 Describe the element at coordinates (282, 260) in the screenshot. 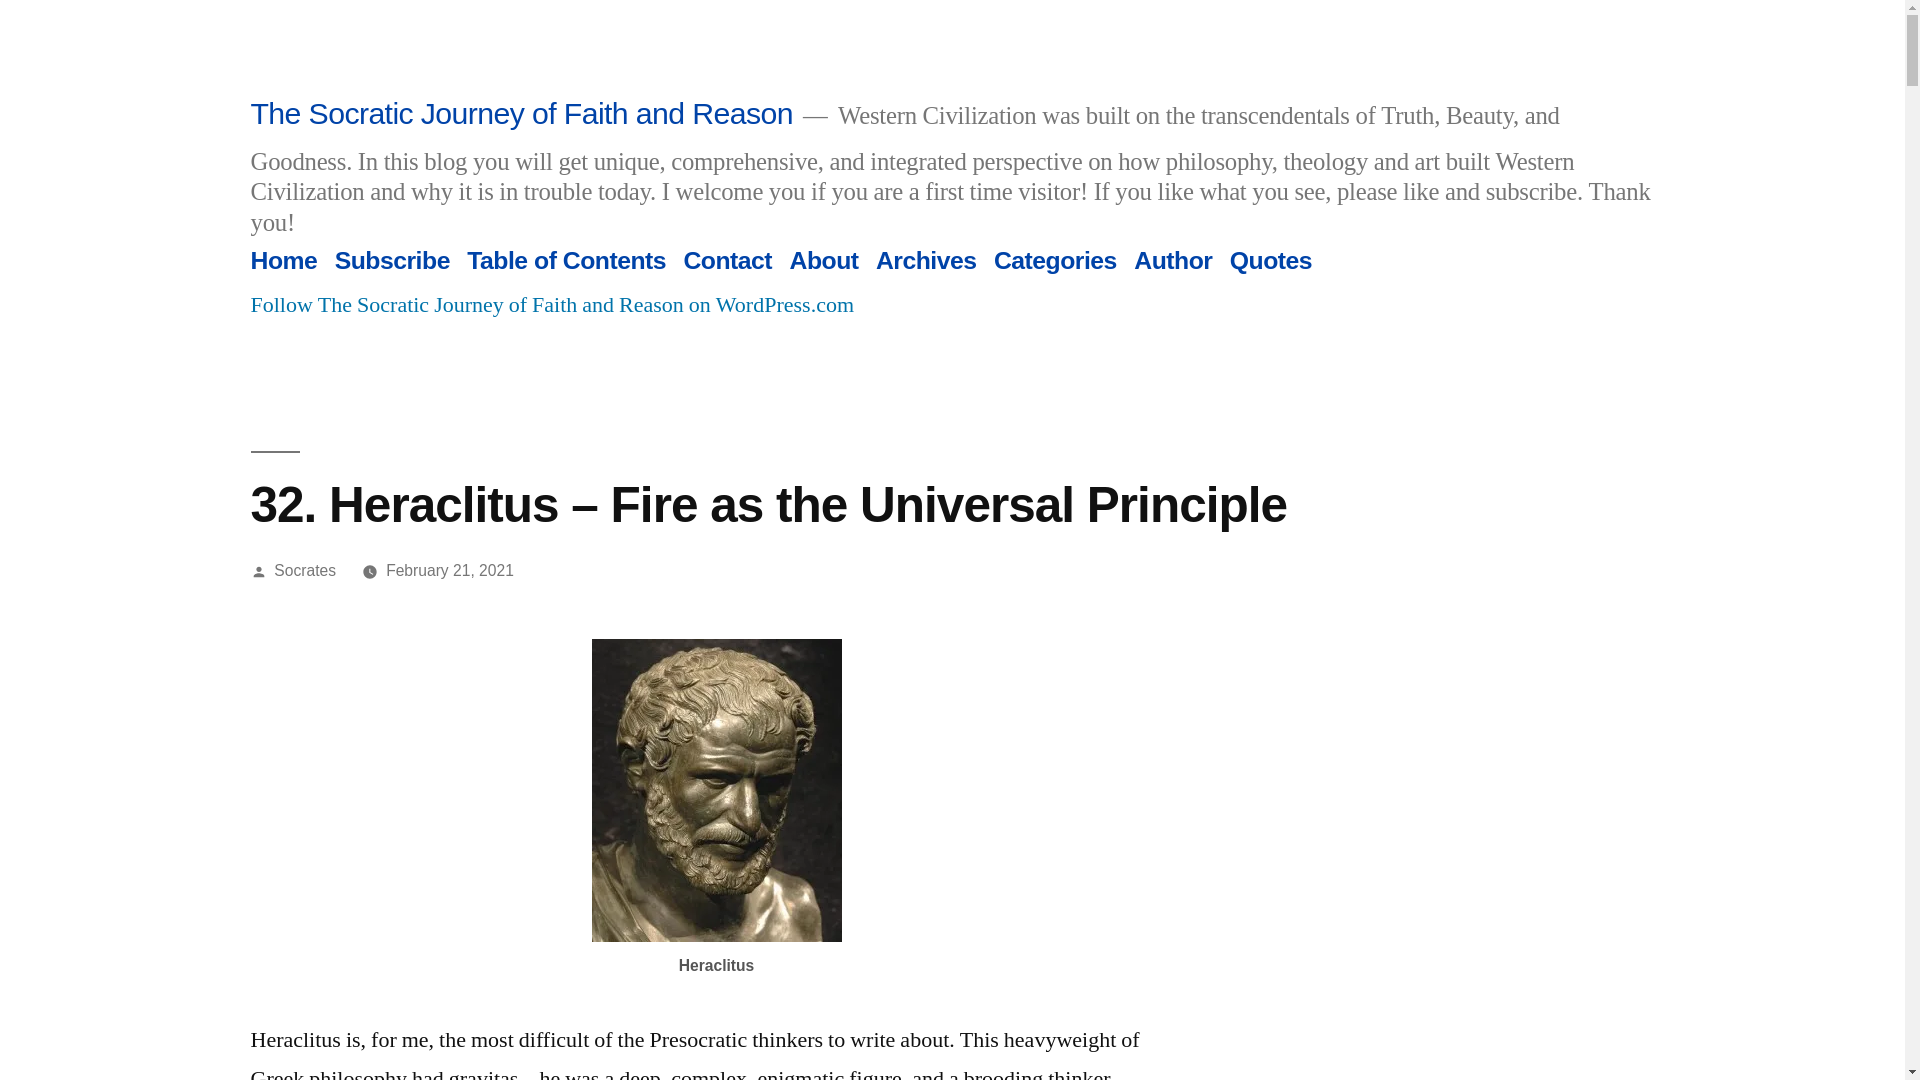

I see `Home` at that location.